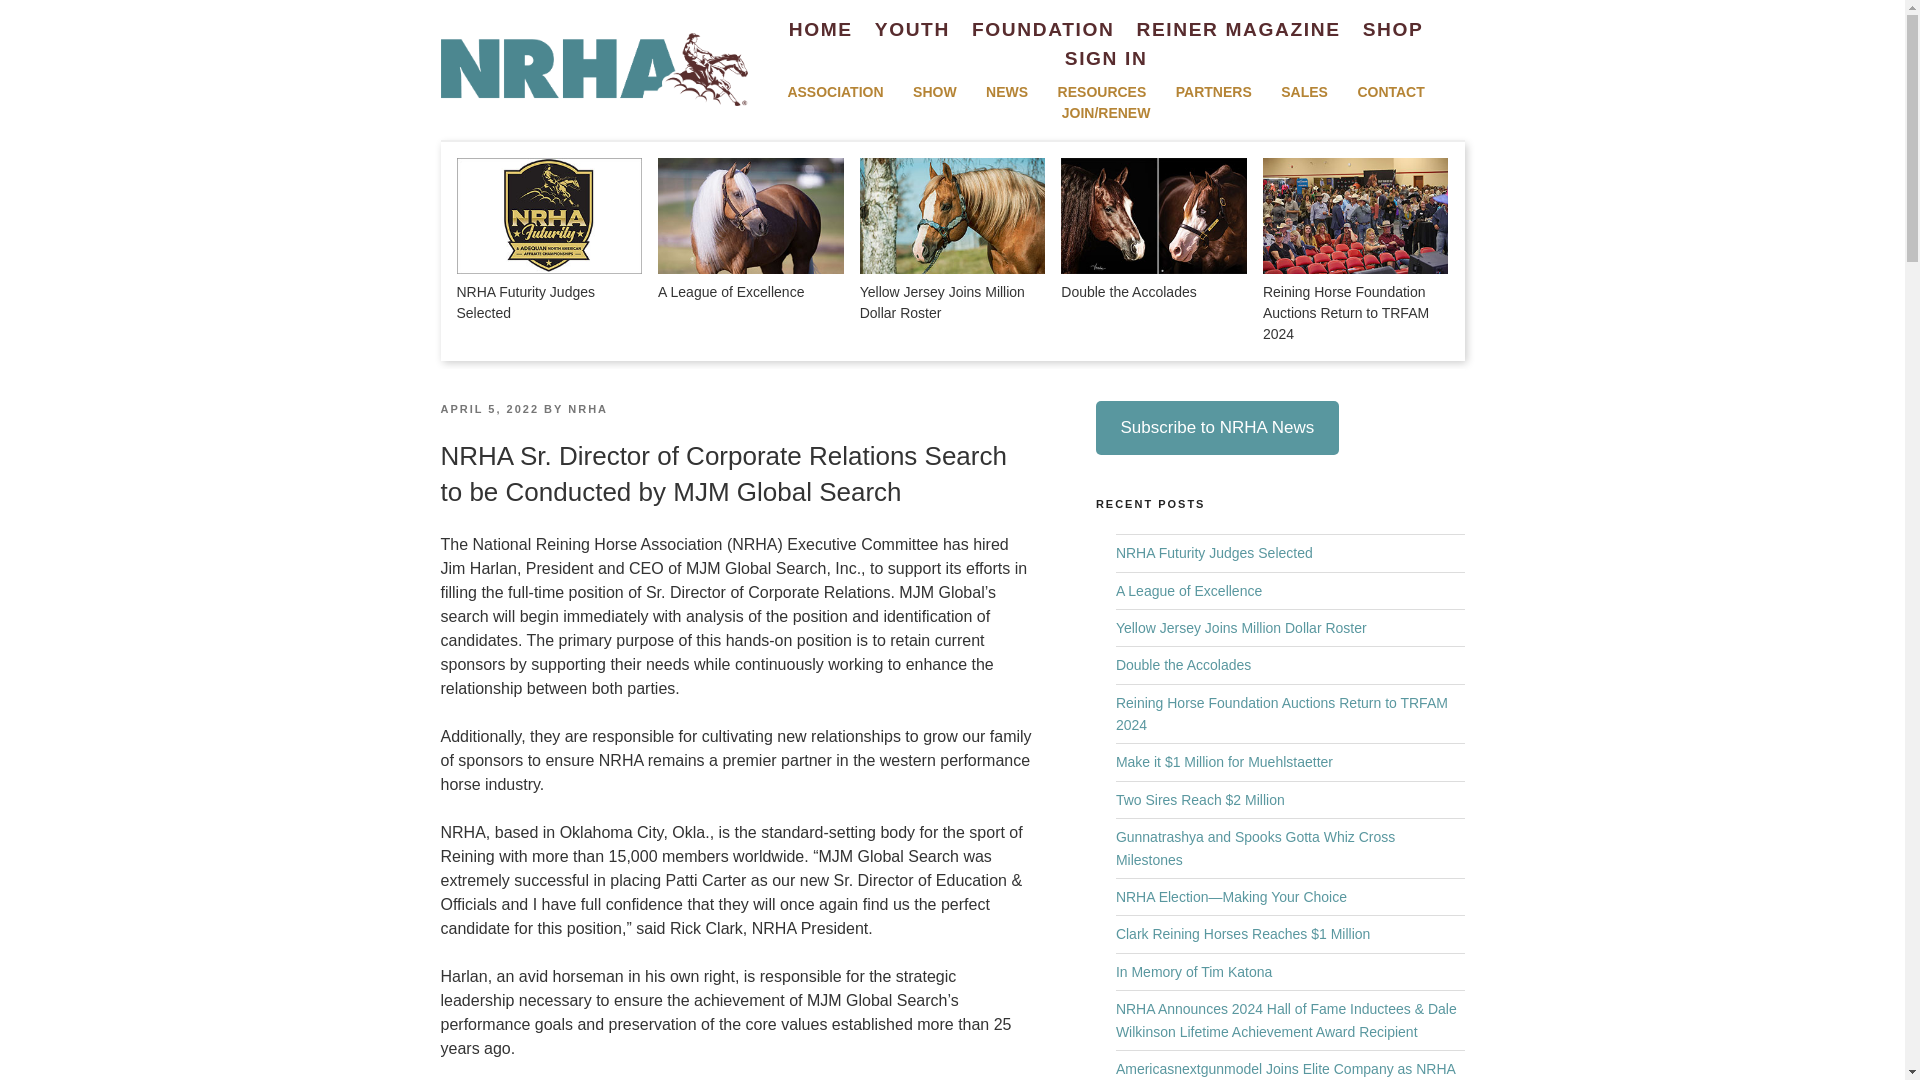 The width and height of the screenshot is (1920, 1080). Describe the element at coordinates (1238, 30) in the screenshot. I see `REINER MAGAZINE` at that location.